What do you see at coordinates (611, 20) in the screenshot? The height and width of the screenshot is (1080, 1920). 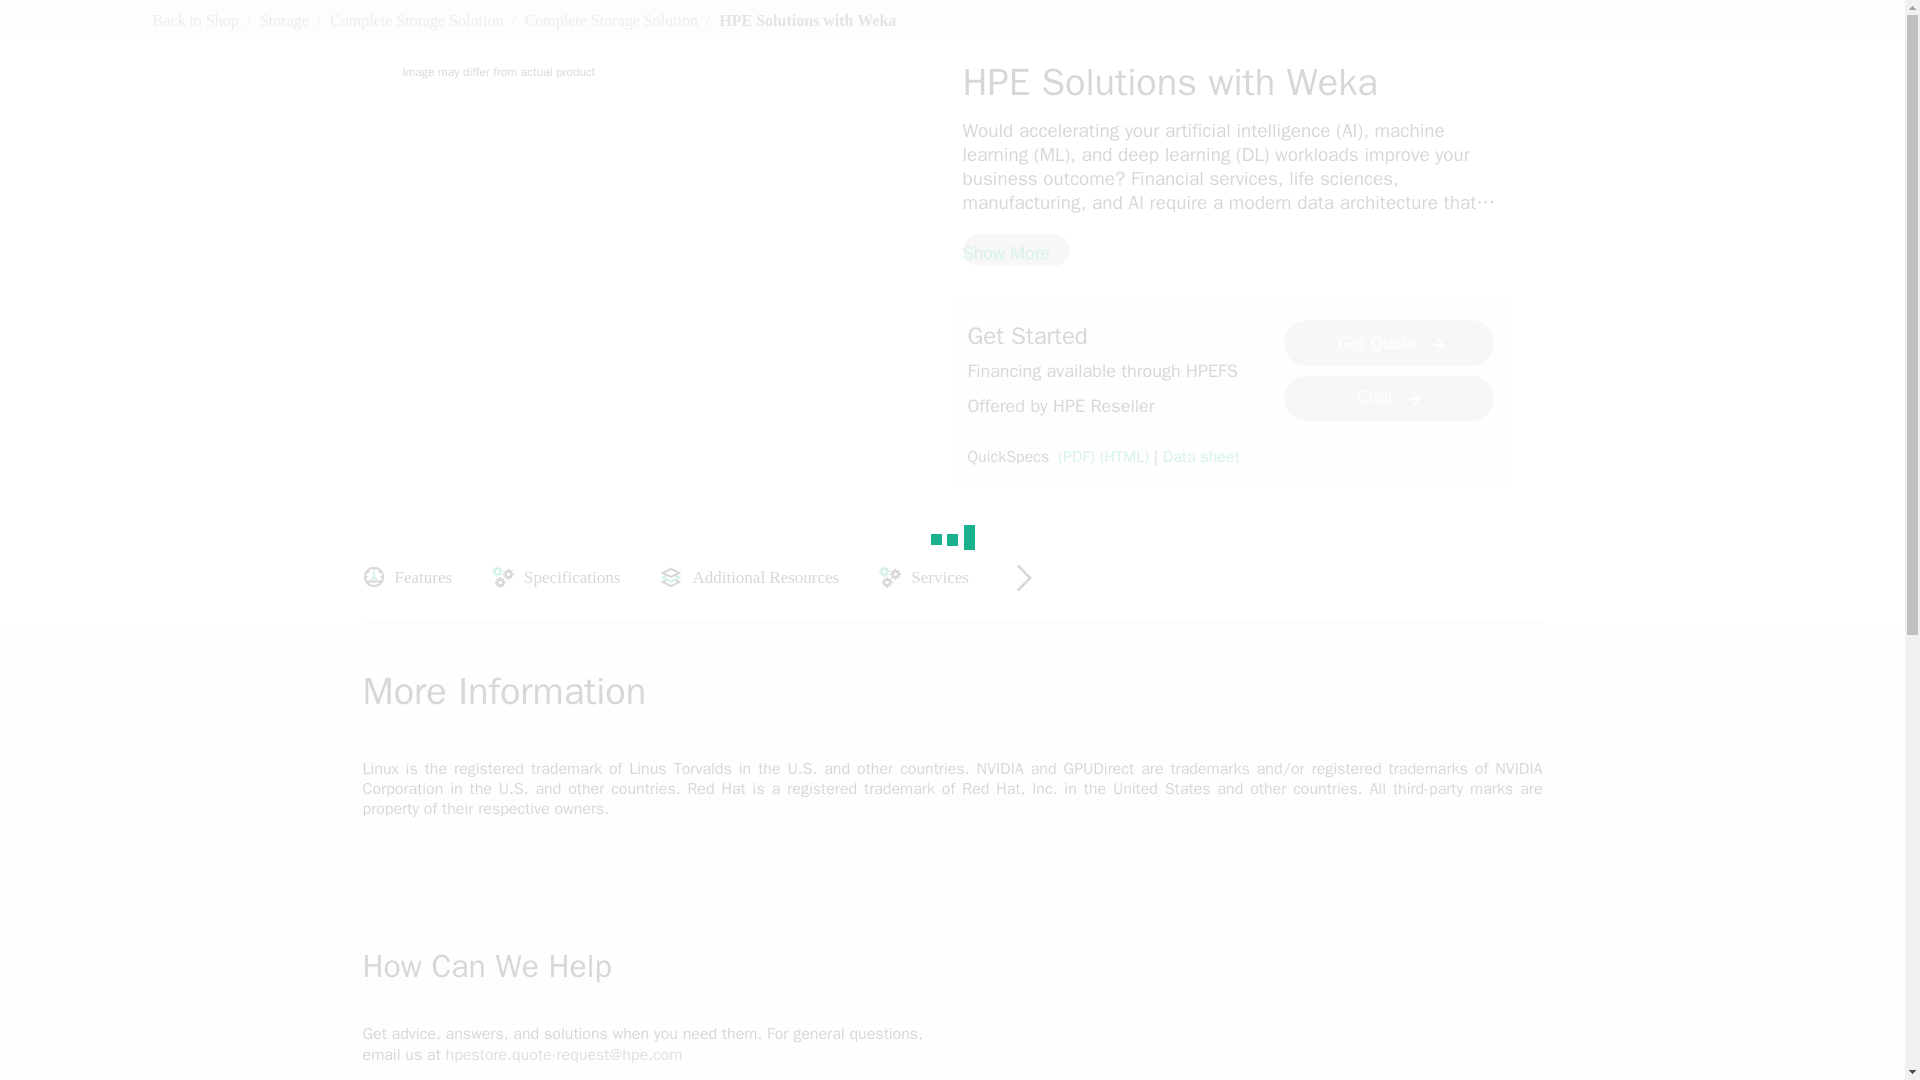 I see `Complete Storage Solution` at bounding box center [611, 20].